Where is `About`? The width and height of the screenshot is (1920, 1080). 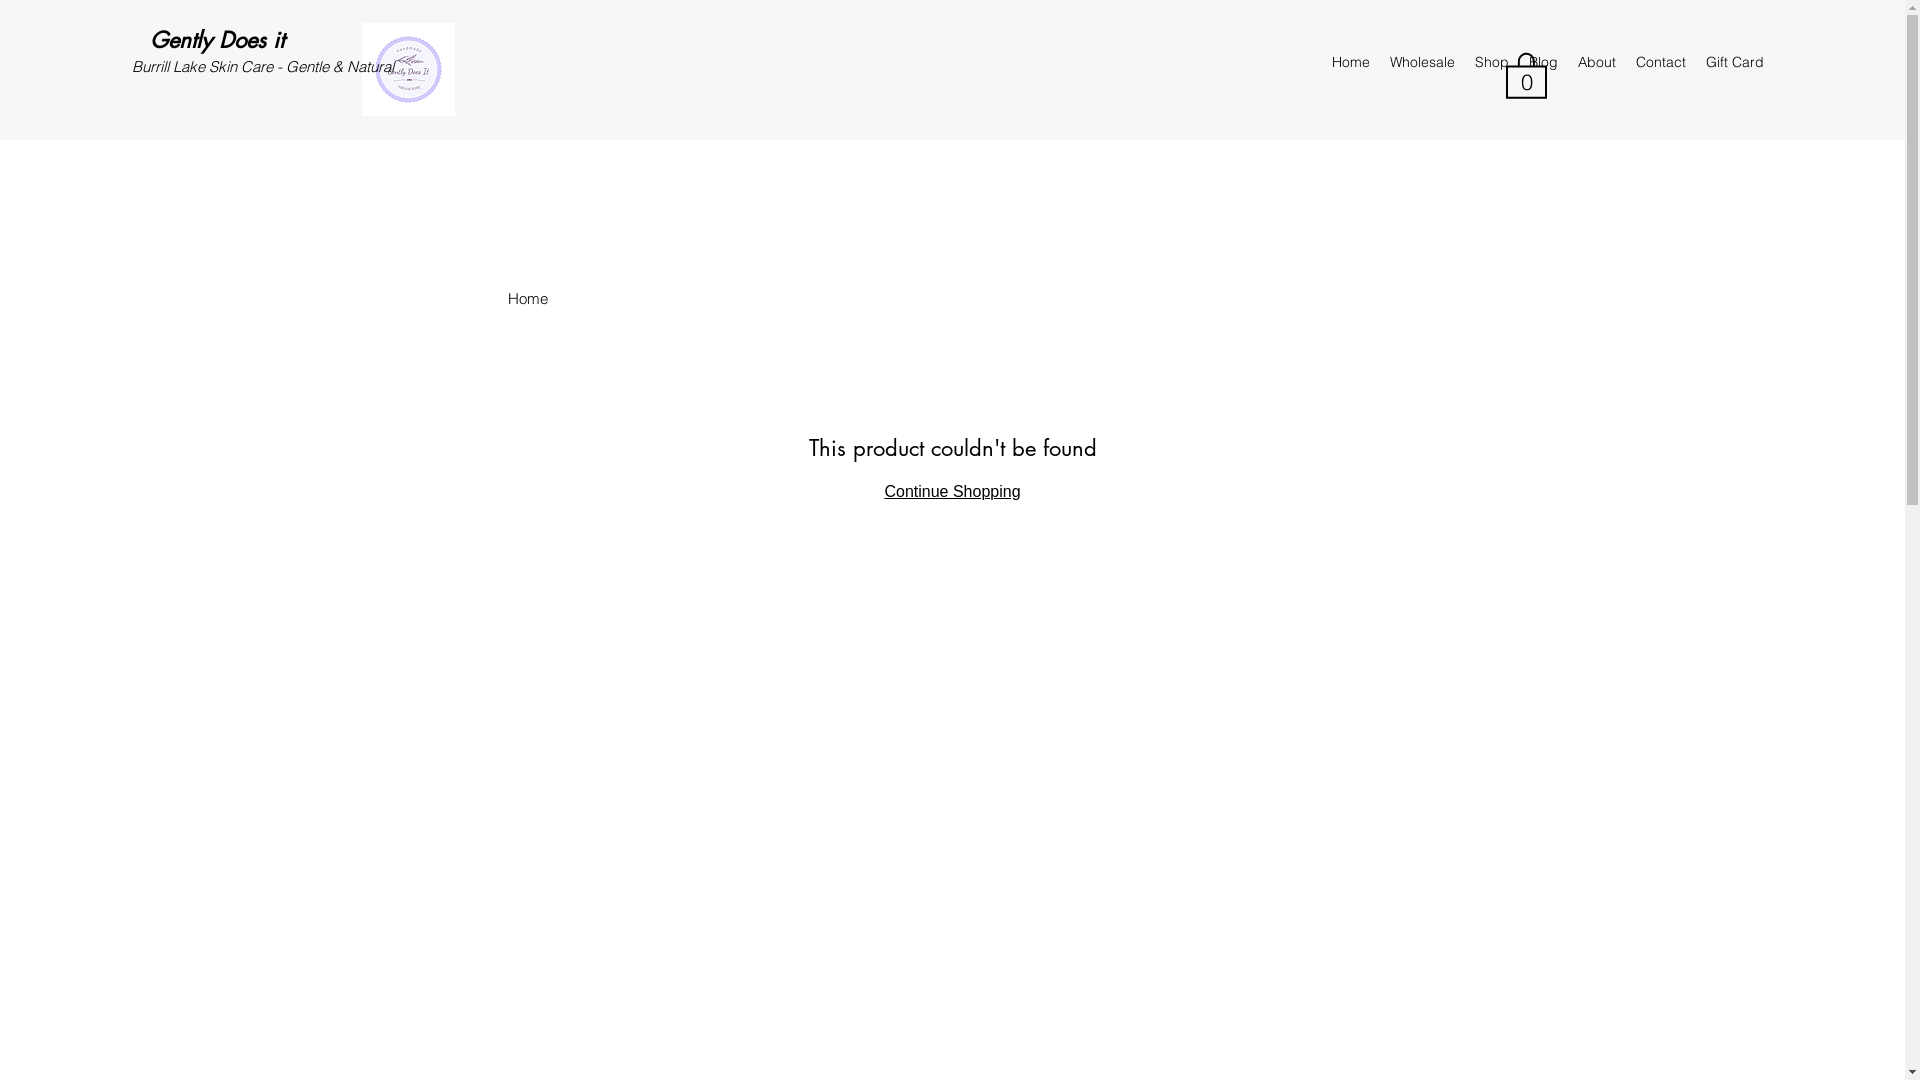
About is located at coordinates (1597, 62).